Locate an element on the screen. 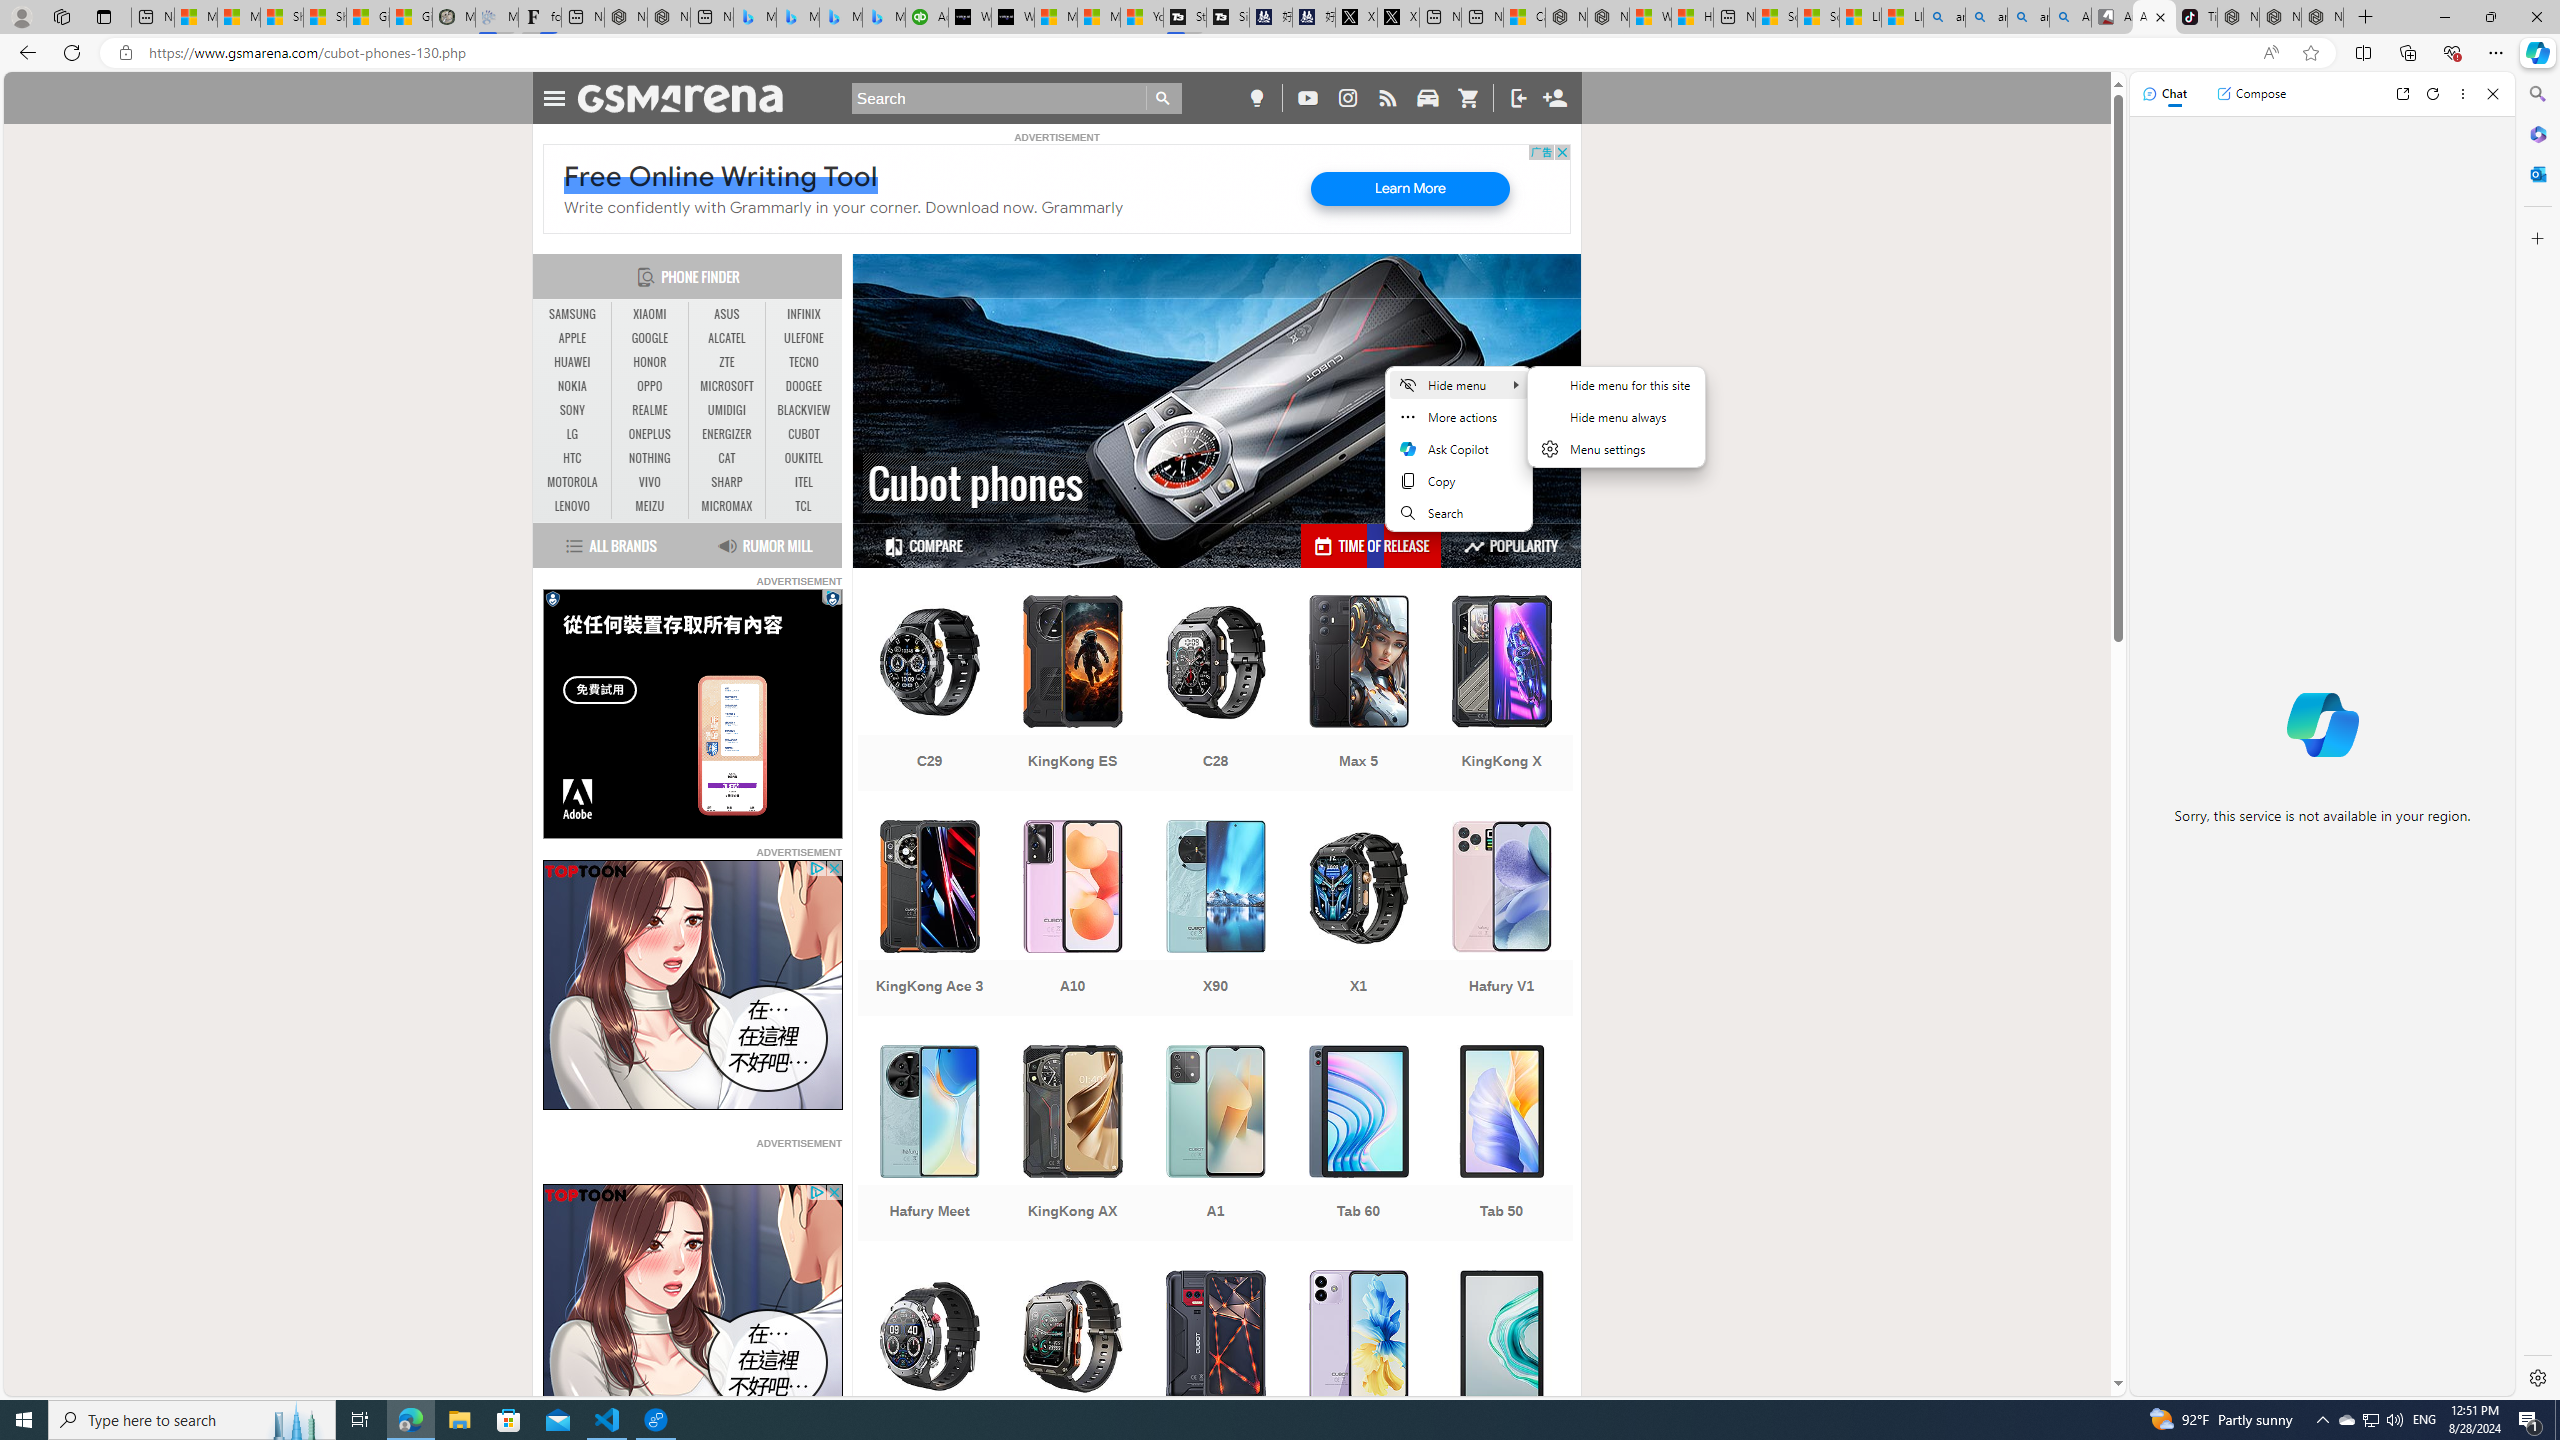 The height and width of the screenshot is (1440, 2560). APPLE is located at coordinates (573, 338).